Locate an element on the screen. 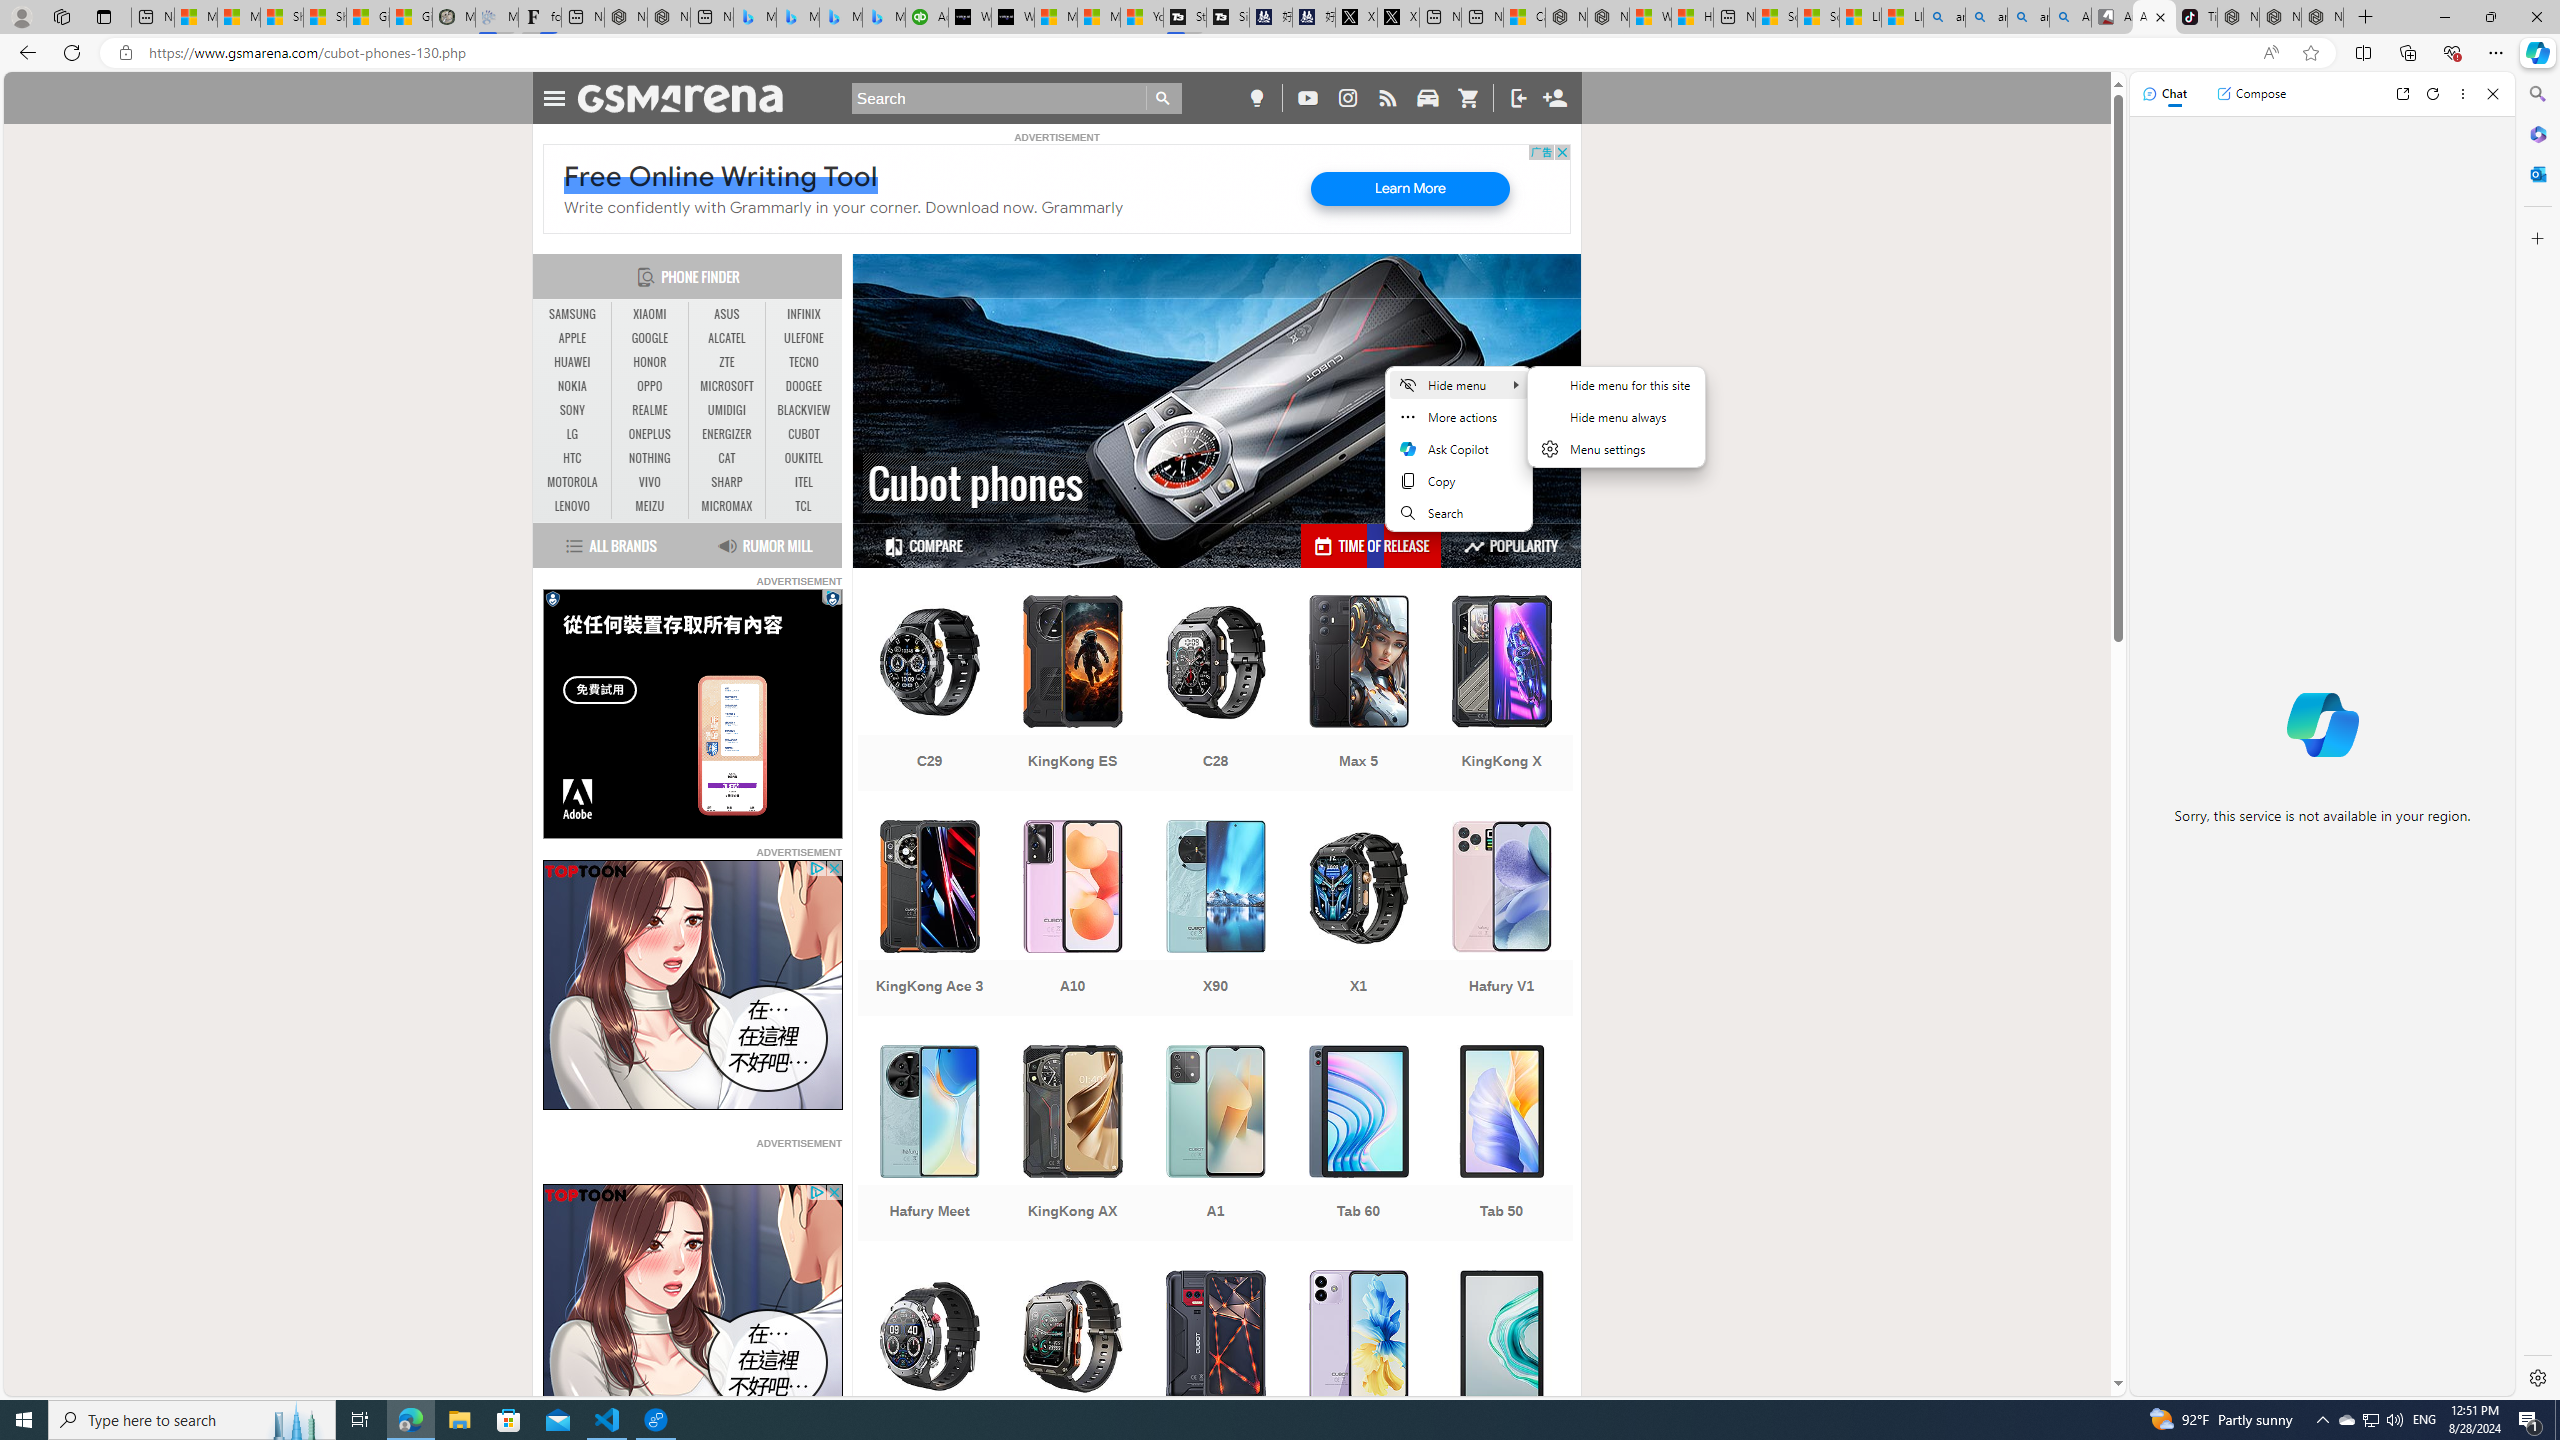 The height and width of the screenshot is (1440, 2560). APPLE is located at coordinates (573, 338).